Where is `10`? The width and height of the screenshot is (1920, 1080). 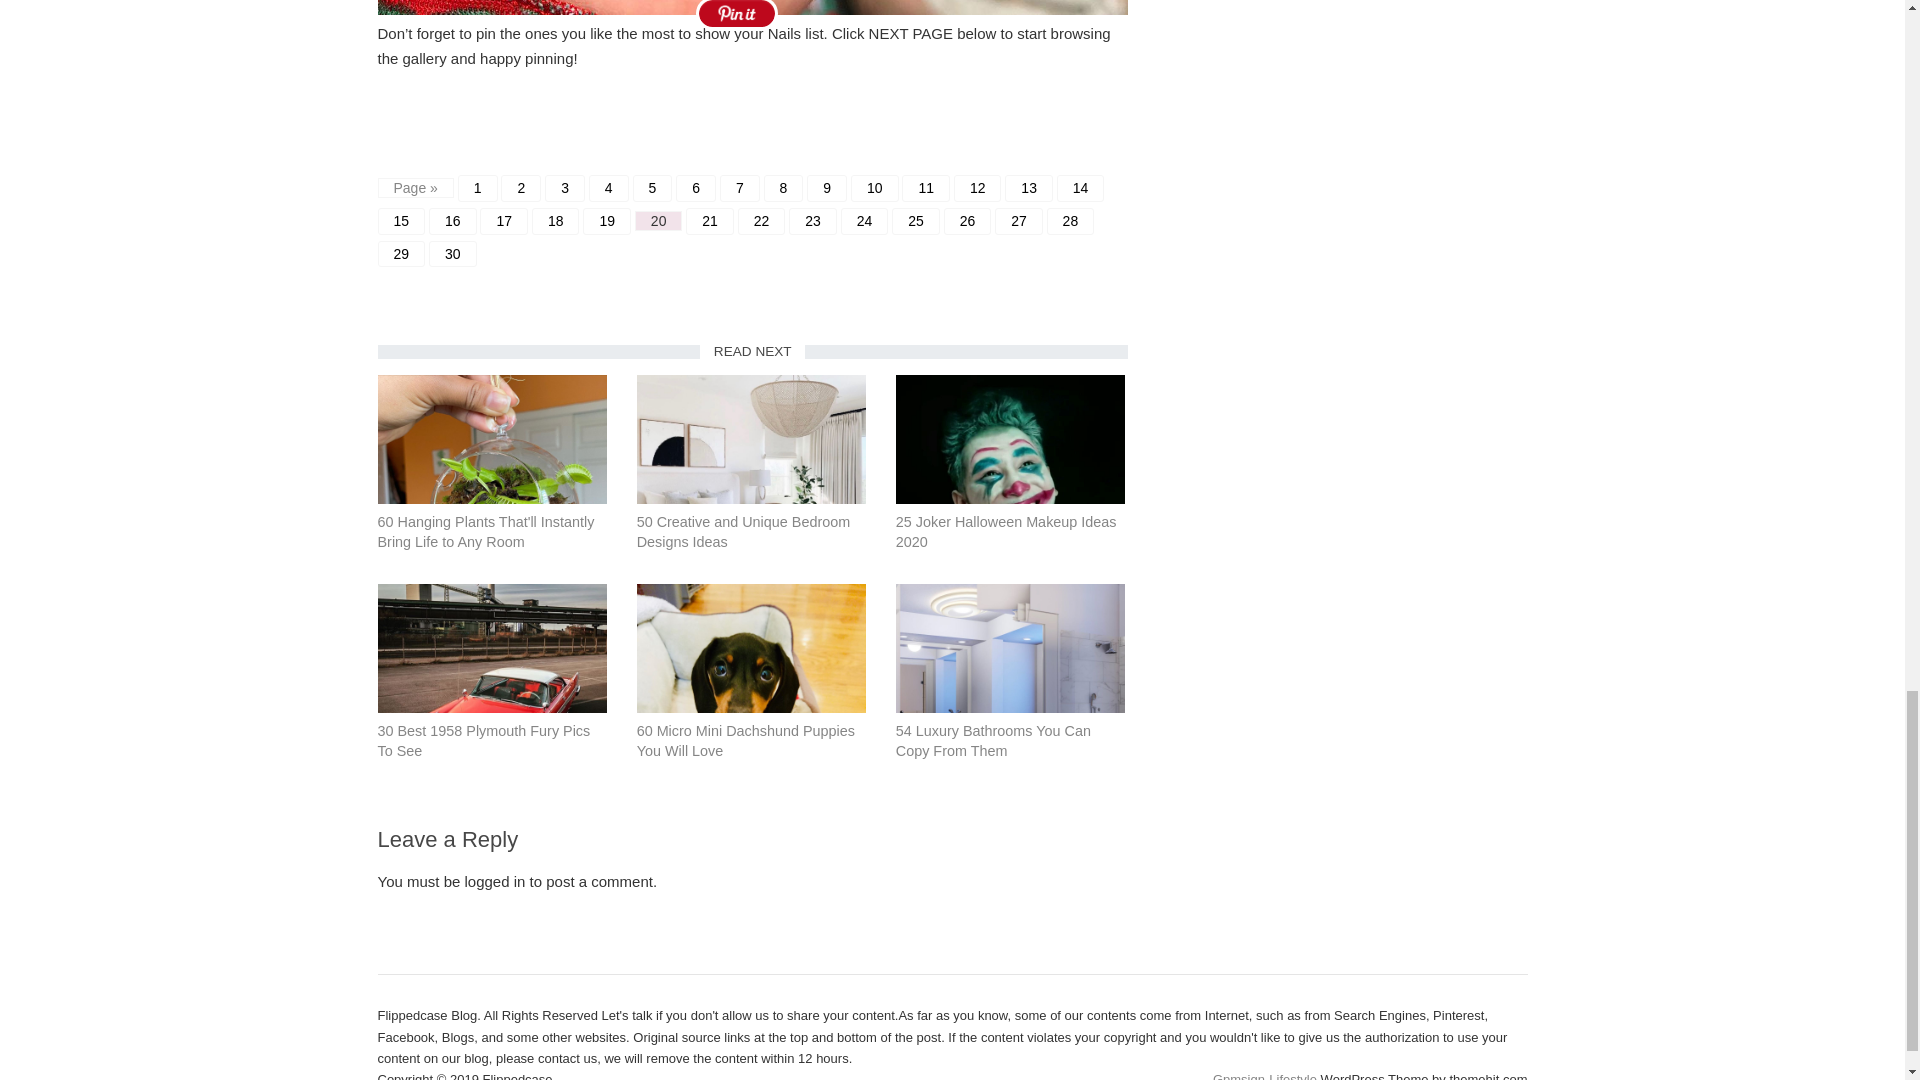
10 is located at coordinates (874, 188).